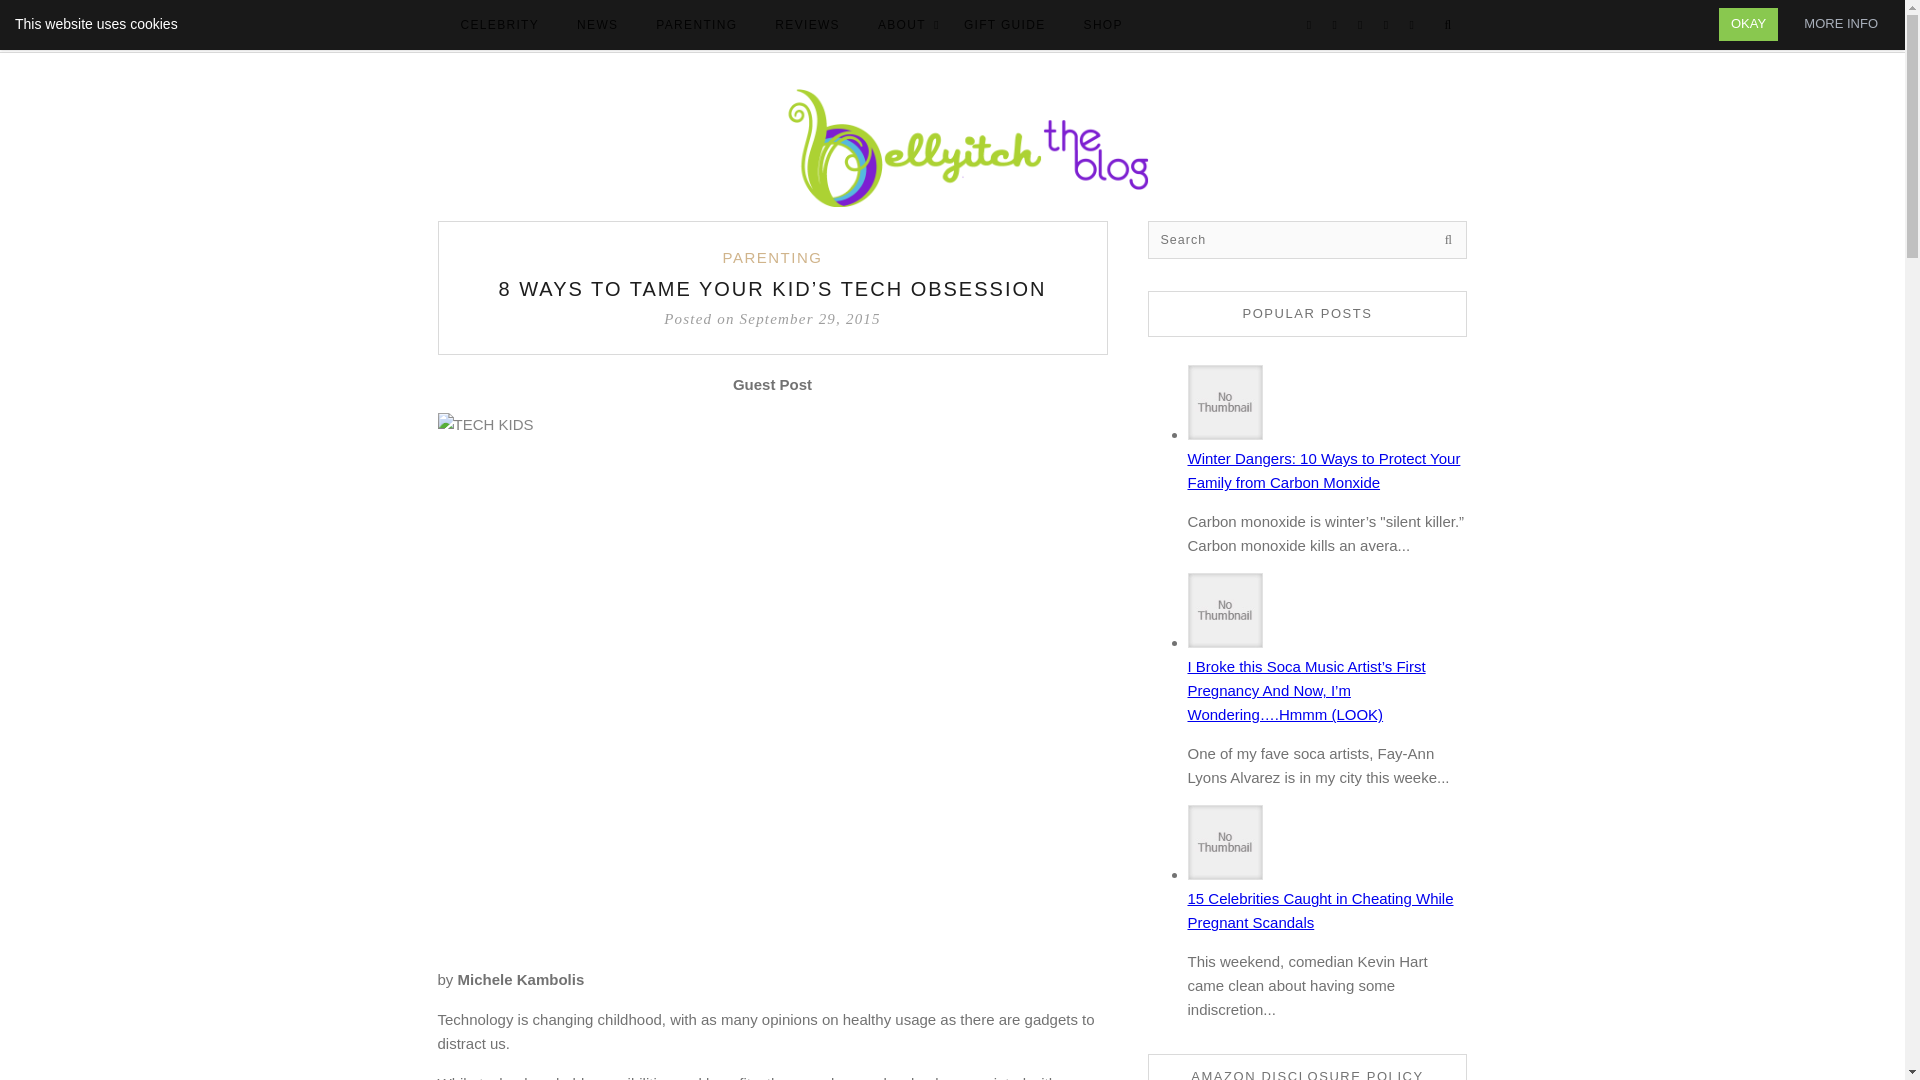  What do you see at coordinates (807, 26) in the screenshot?
I see `REVIEWS` at bounding box center [807, 26].